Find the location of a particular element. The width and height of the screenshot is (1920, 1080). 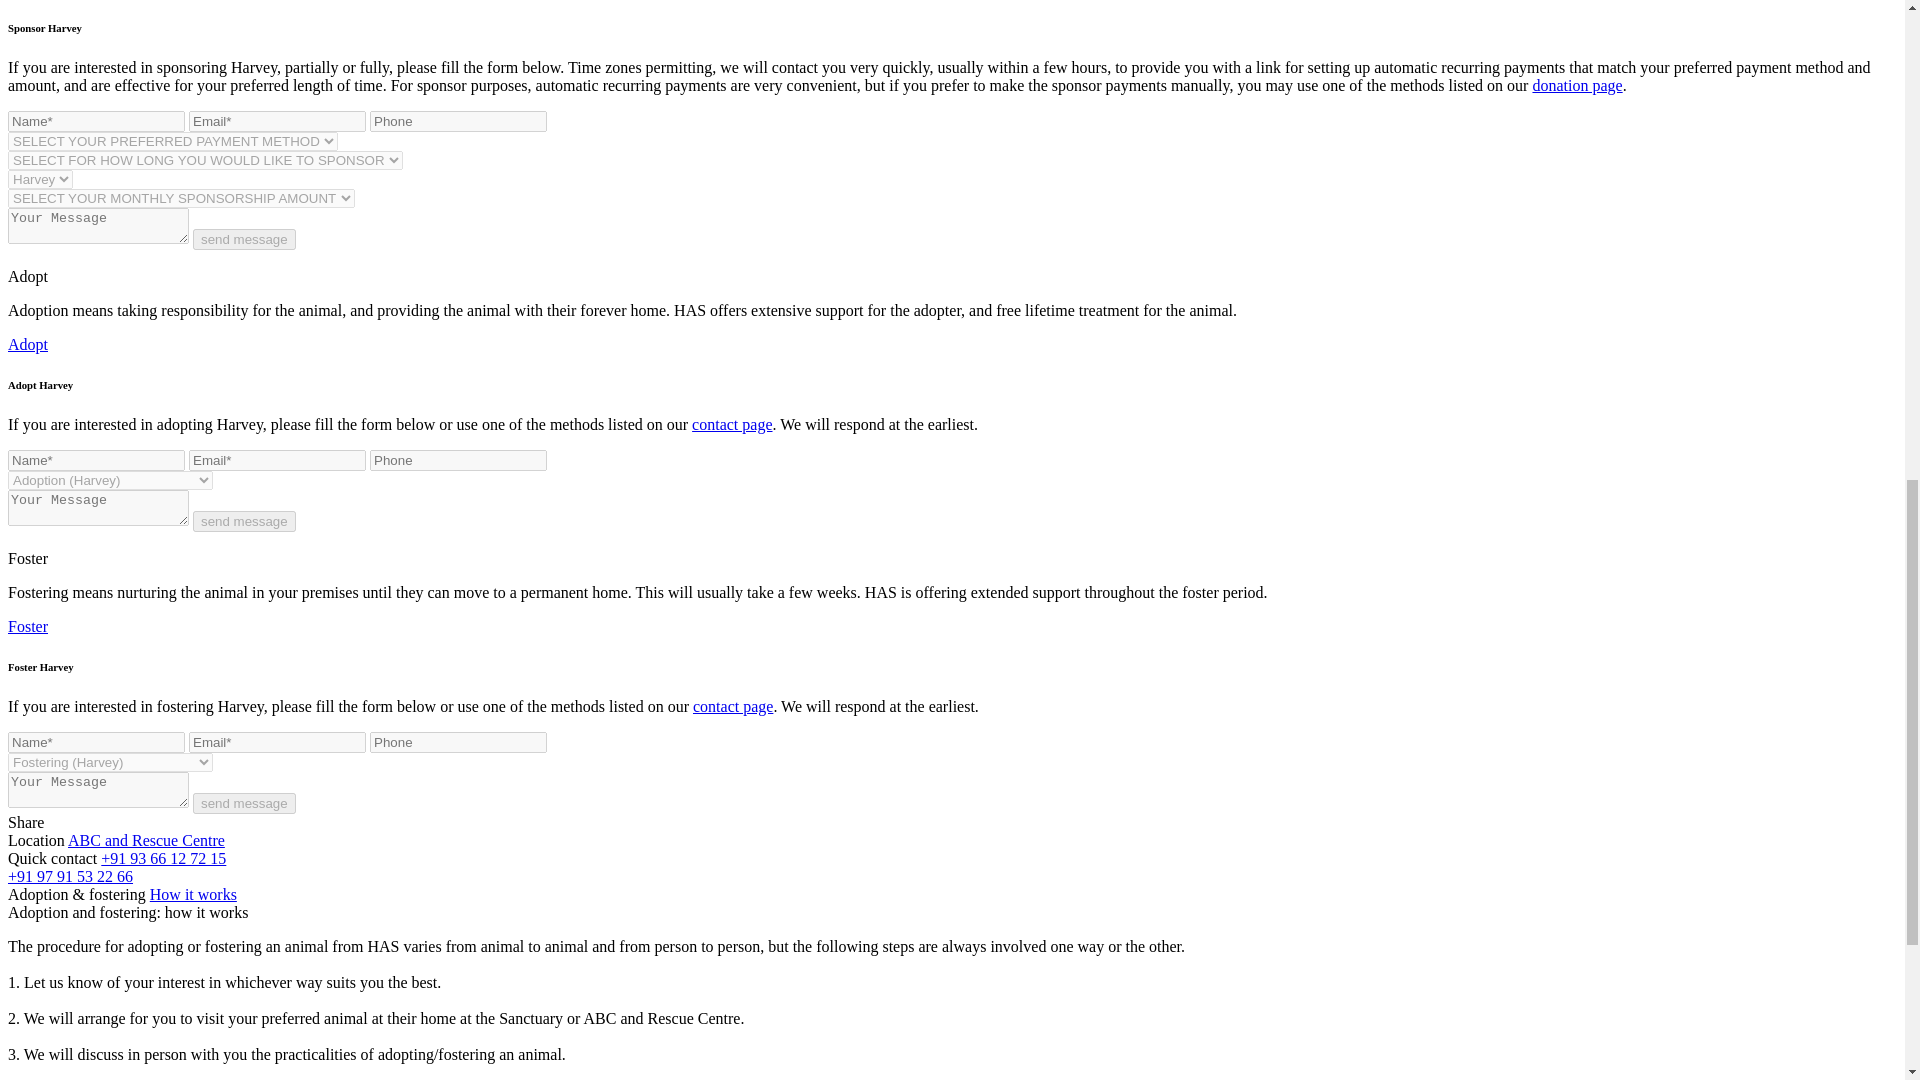

contact page is located at coordinates (733, 706).